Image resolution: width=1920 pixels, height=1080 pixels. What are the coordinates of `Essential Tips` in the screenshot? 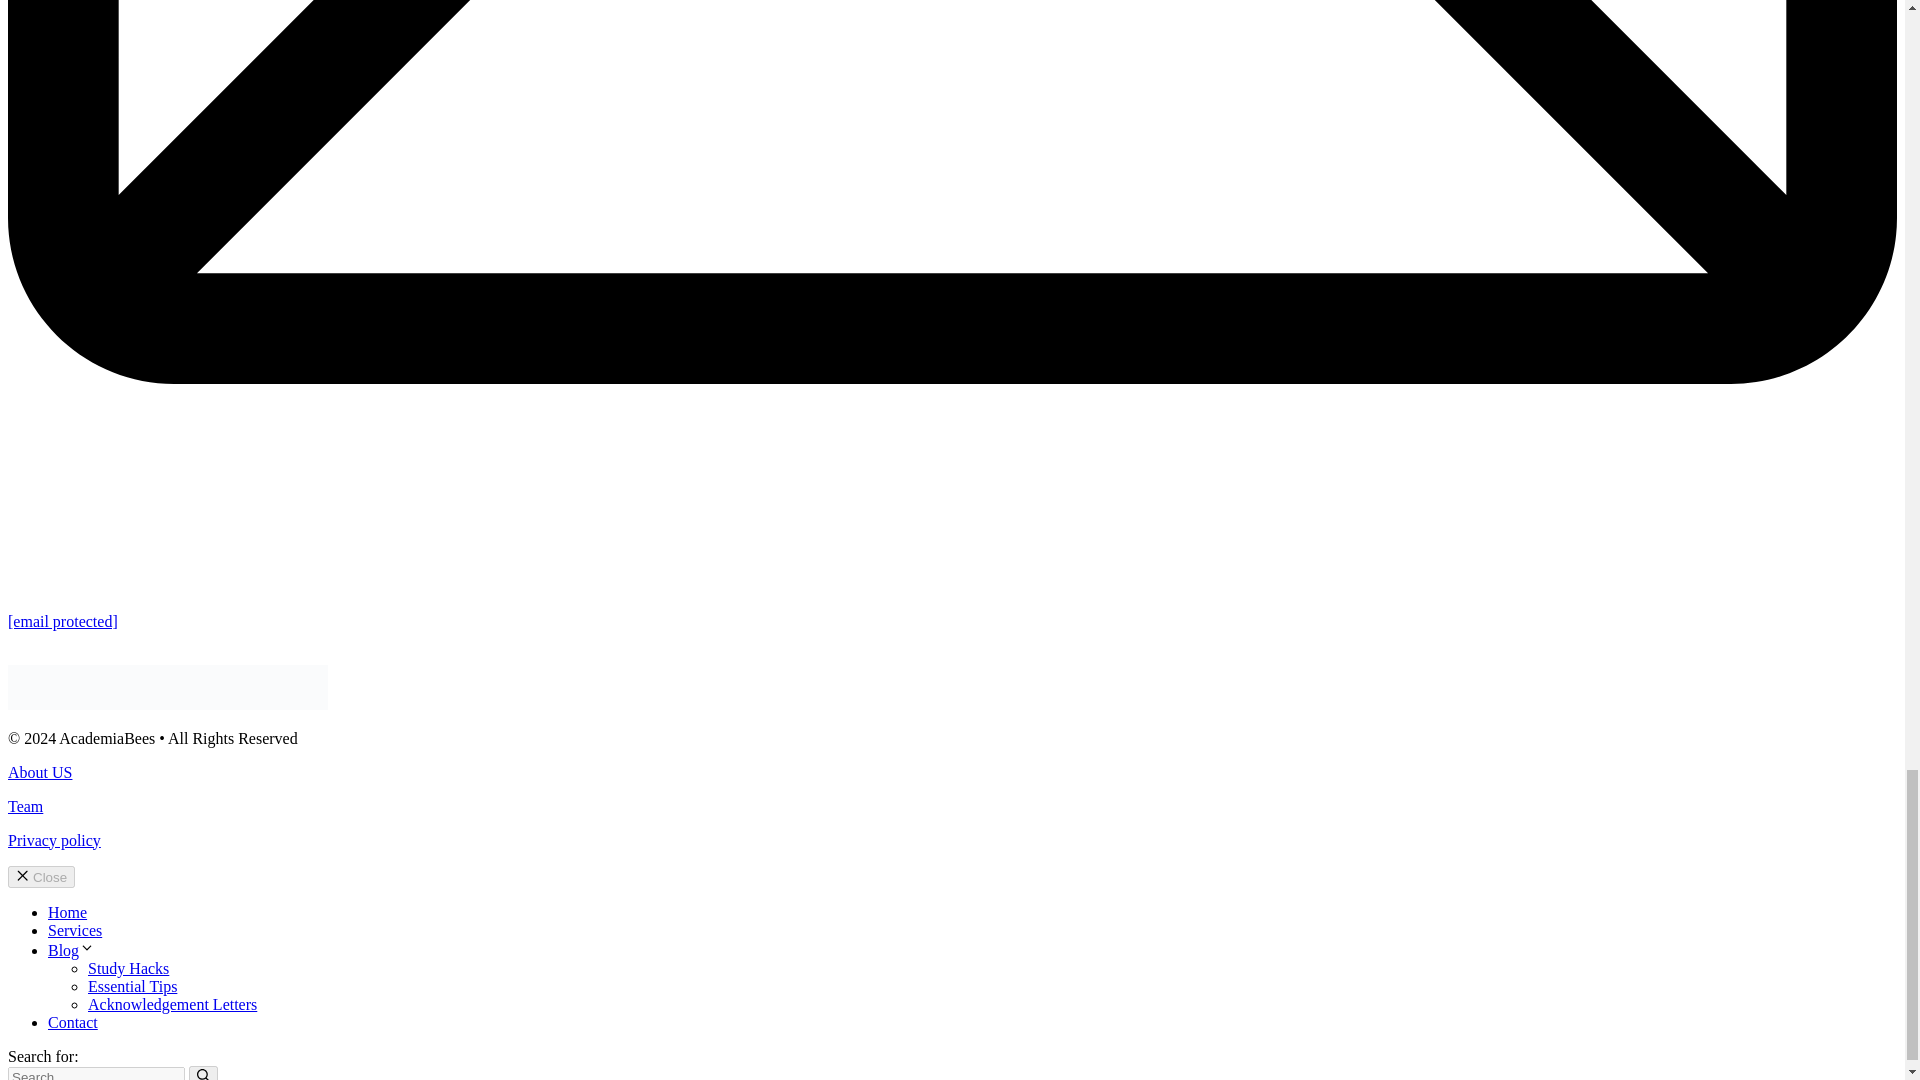 It's located at (132, 986).